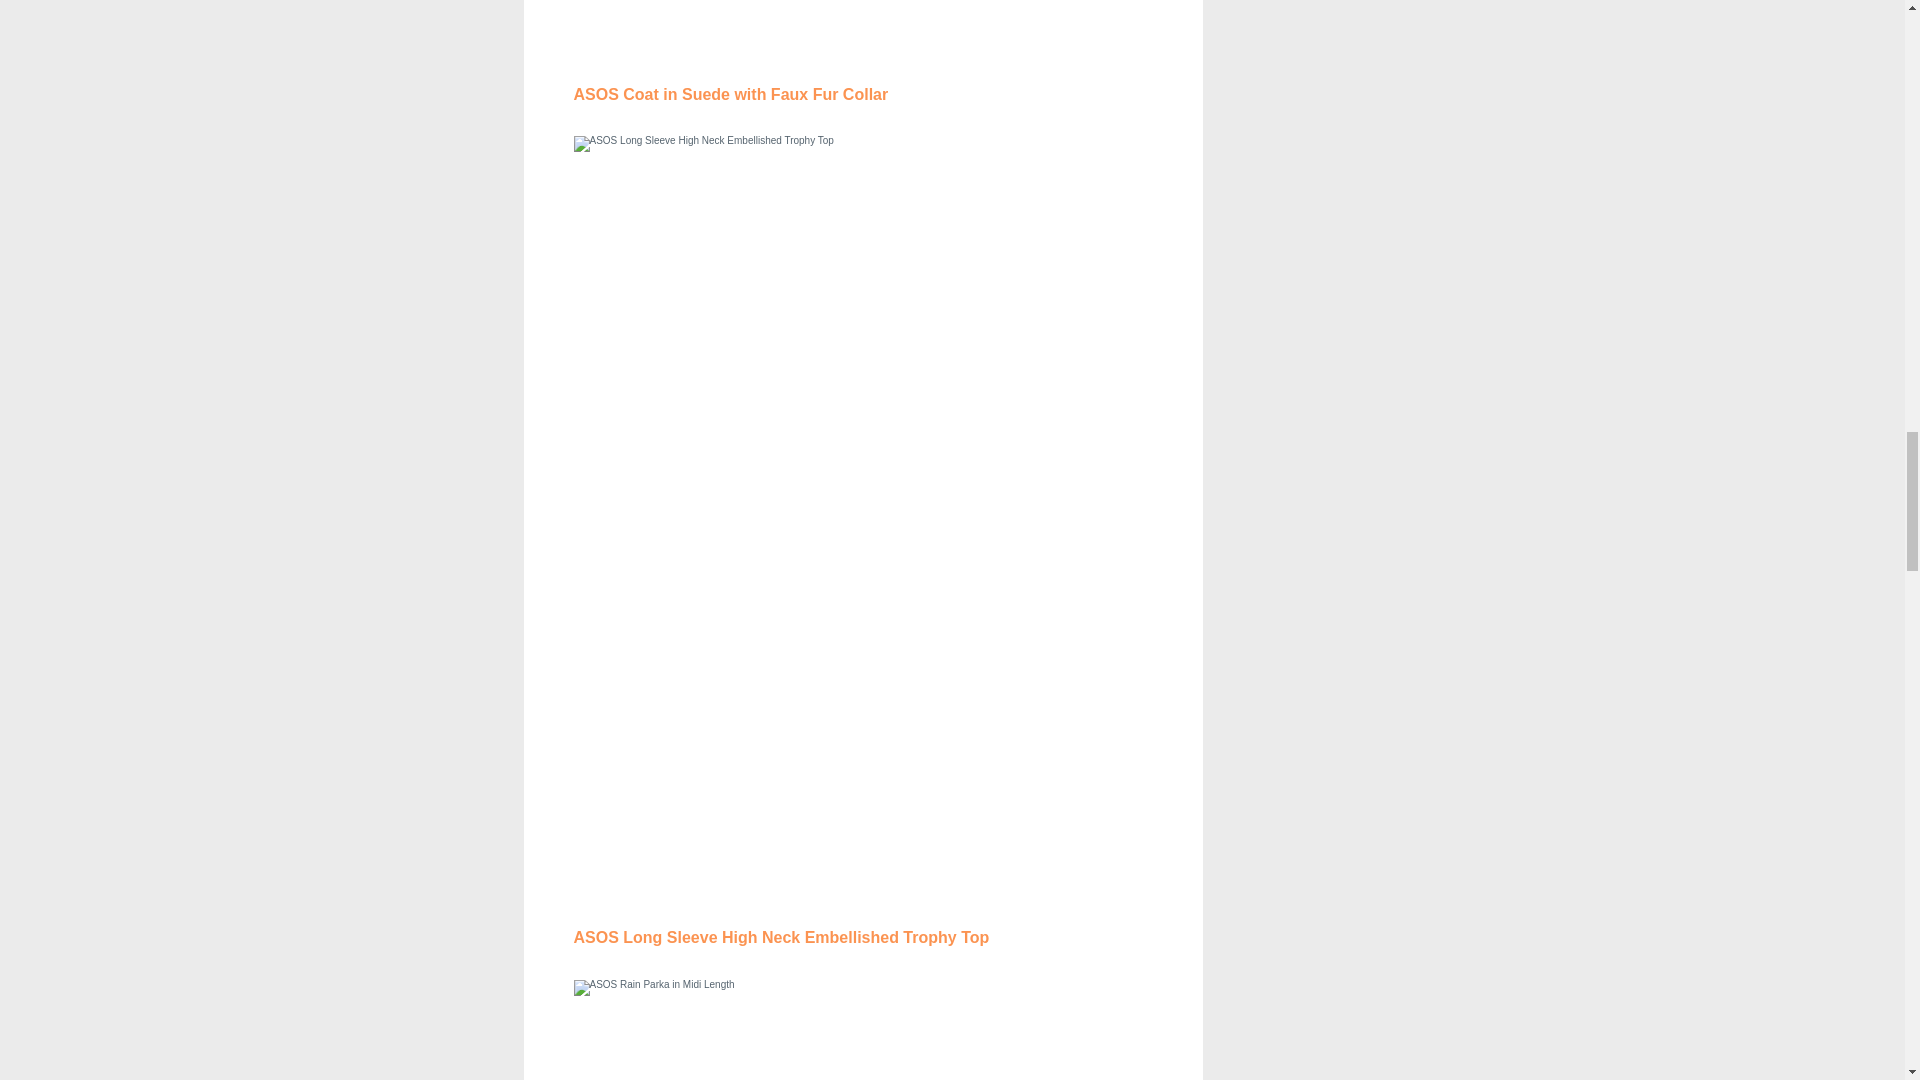  What do you see at coordinates (782, 937) in the screenshot?
I see `ASOS Long Sleeve High Neck Embellished Trophy Top` at bounding box center [782, 937].